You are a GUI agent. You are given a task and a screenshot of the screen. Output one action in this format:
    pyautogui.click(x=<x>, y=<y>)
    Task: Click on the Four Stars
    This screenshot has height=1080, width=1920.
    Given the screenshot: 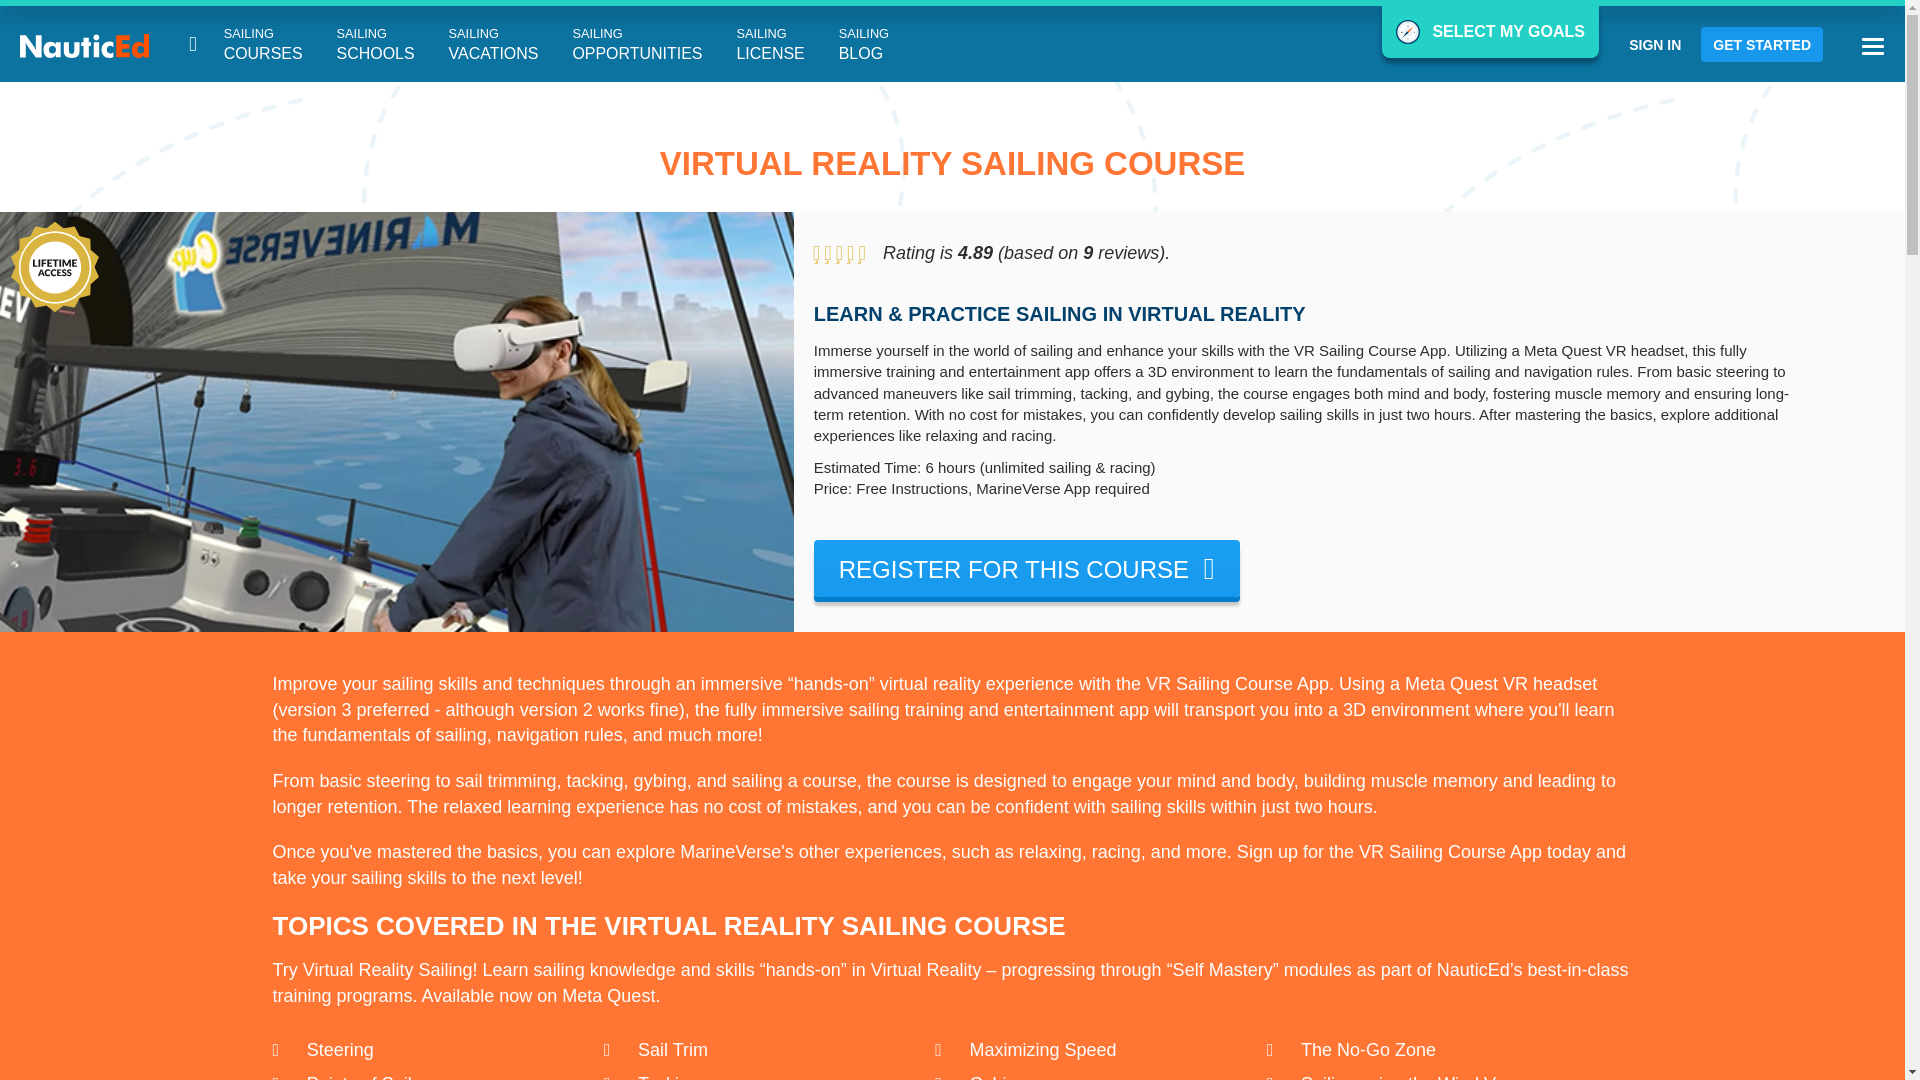 What is the action you would take?
    pyautogui.click(x=1027, y=568)
    